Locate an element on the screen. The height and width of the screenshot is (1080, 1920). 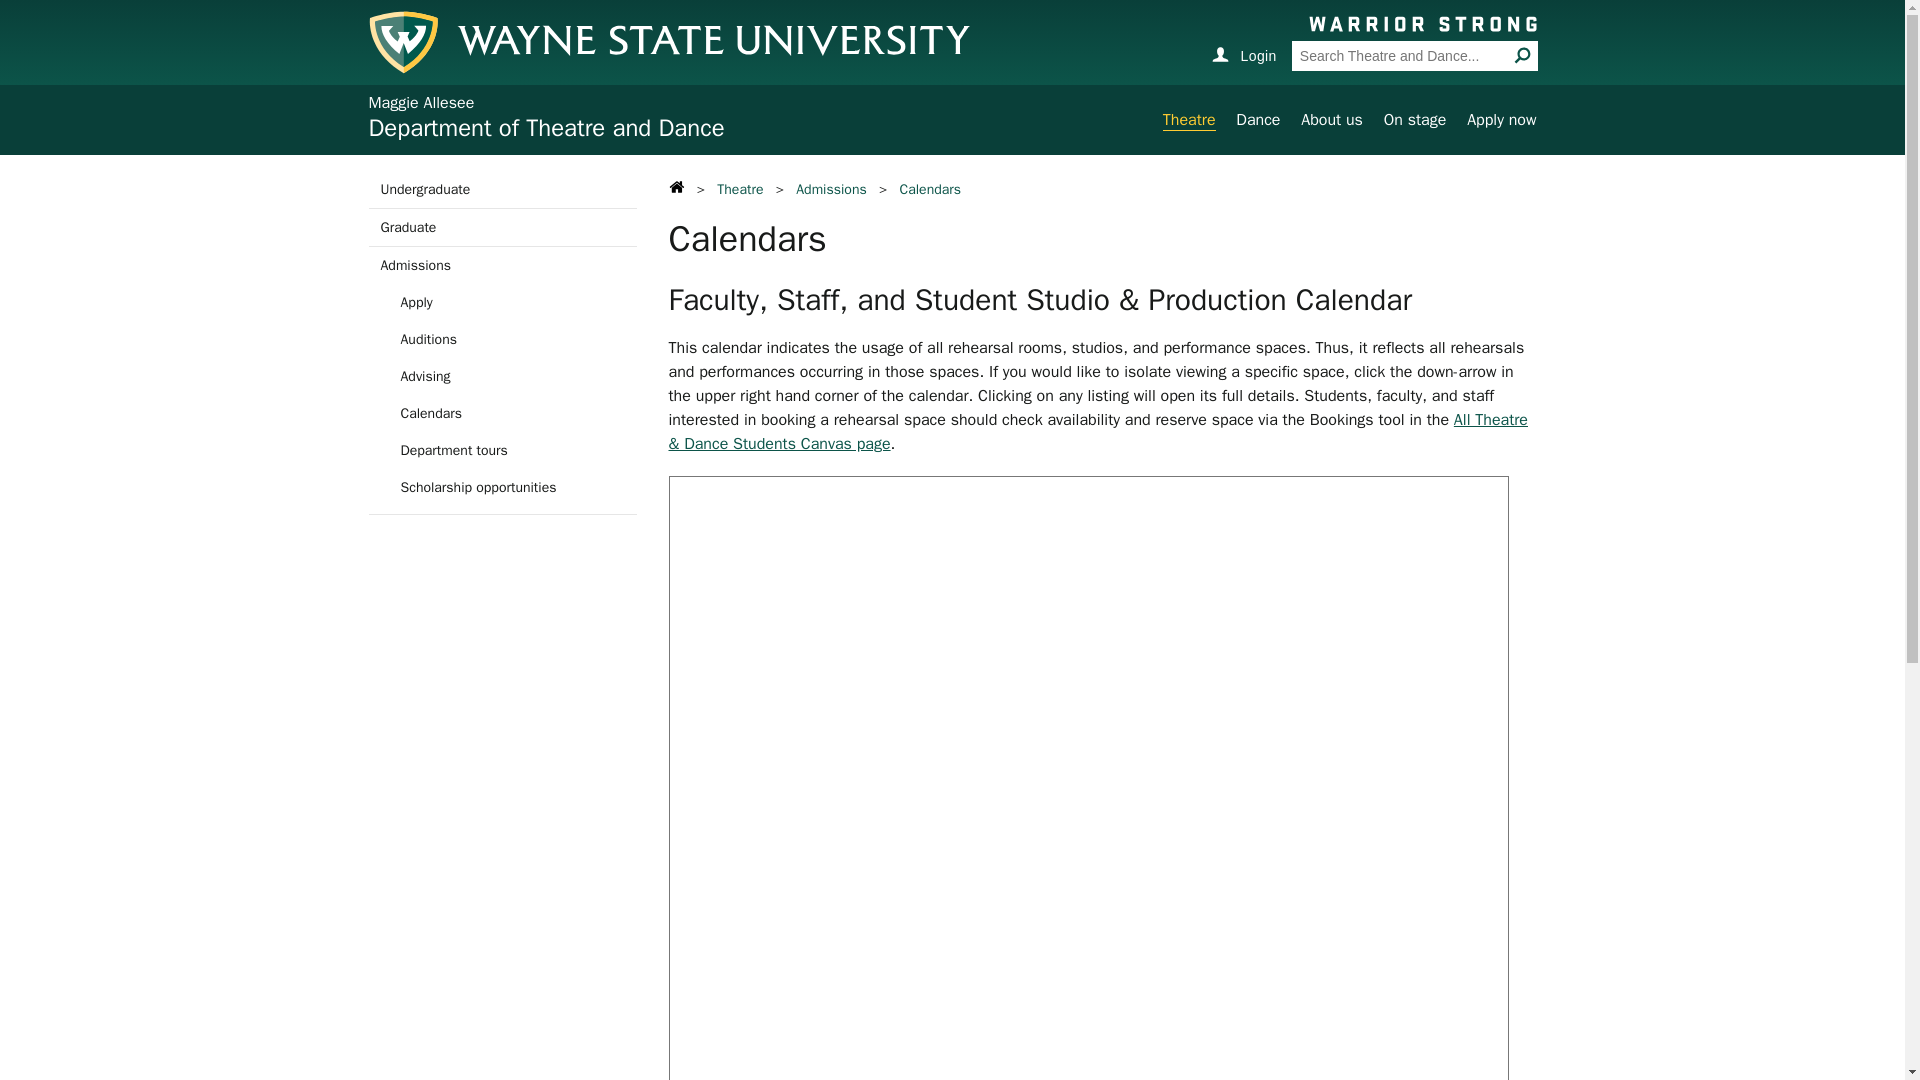
On stage is located at coordinates (1416, 120).